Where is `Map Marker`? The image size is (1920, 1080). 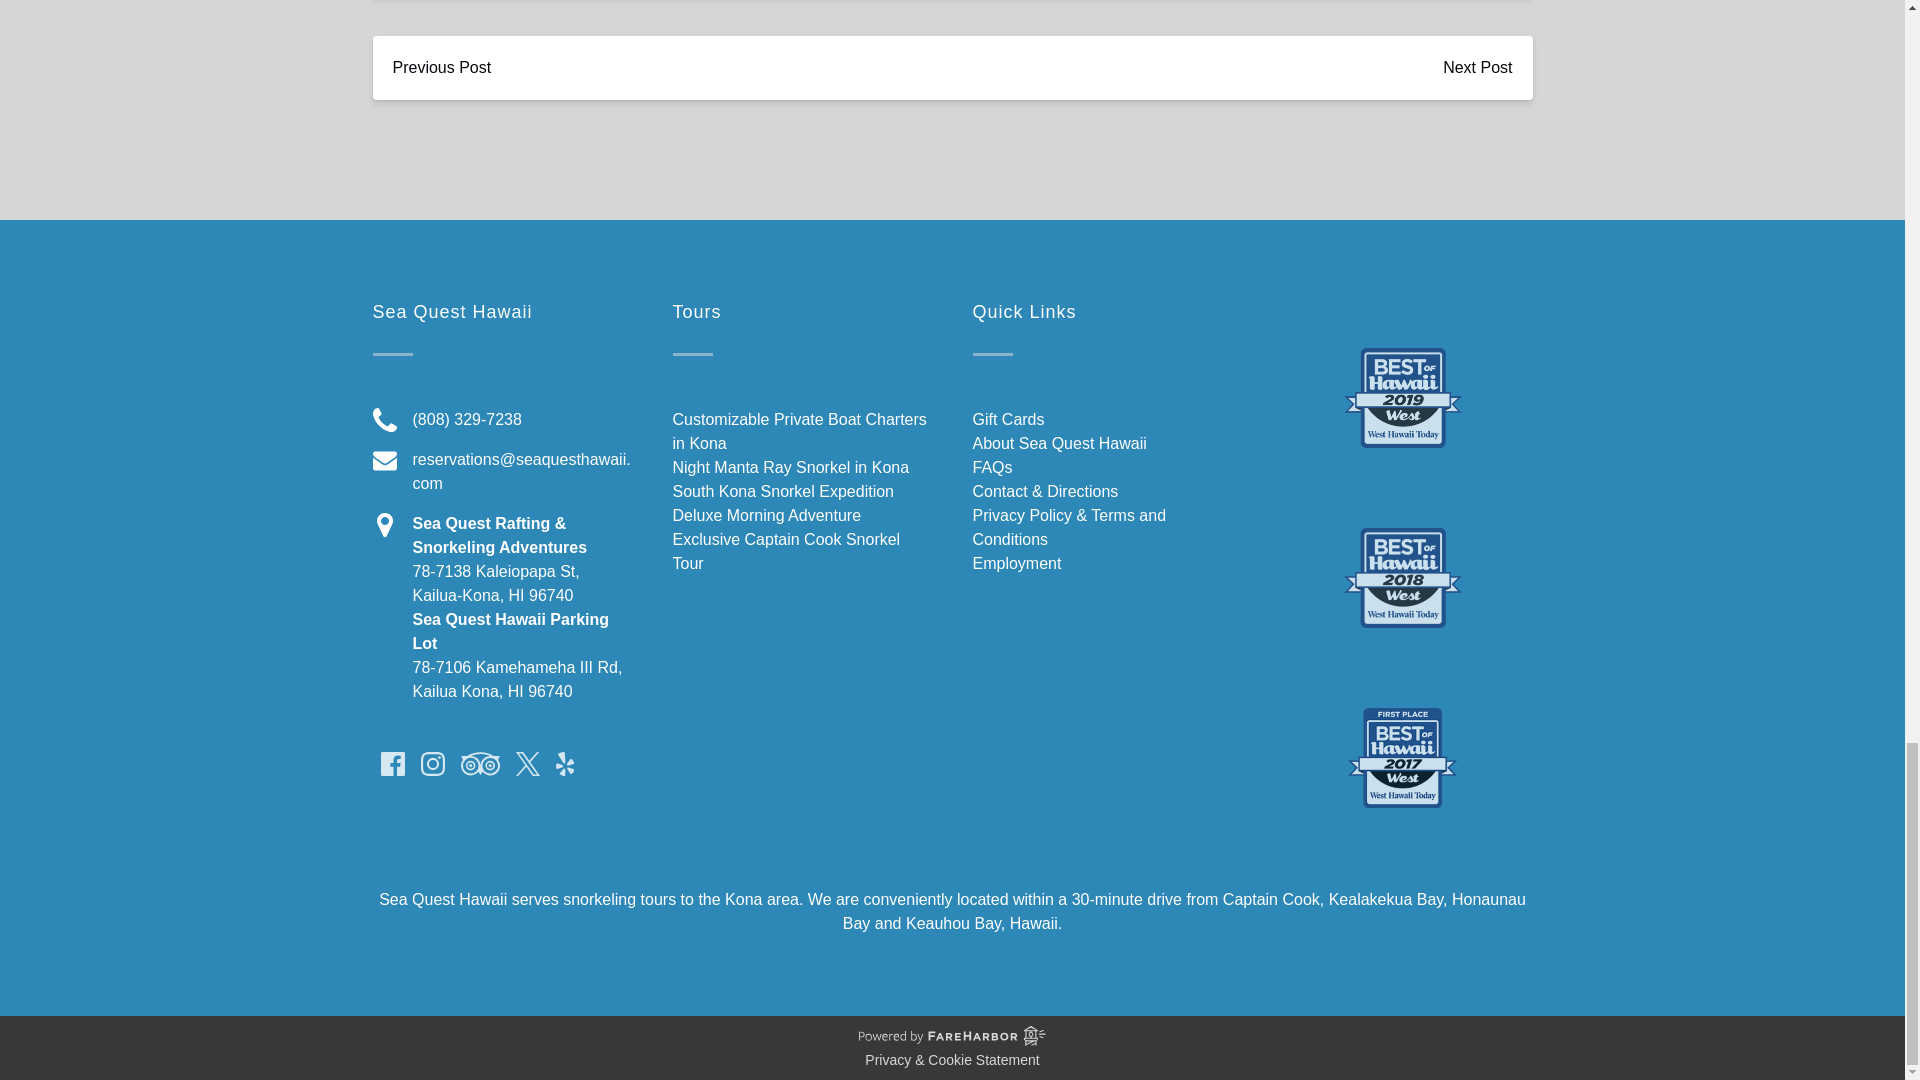 Map Marker is located at coordinates (384, 524).